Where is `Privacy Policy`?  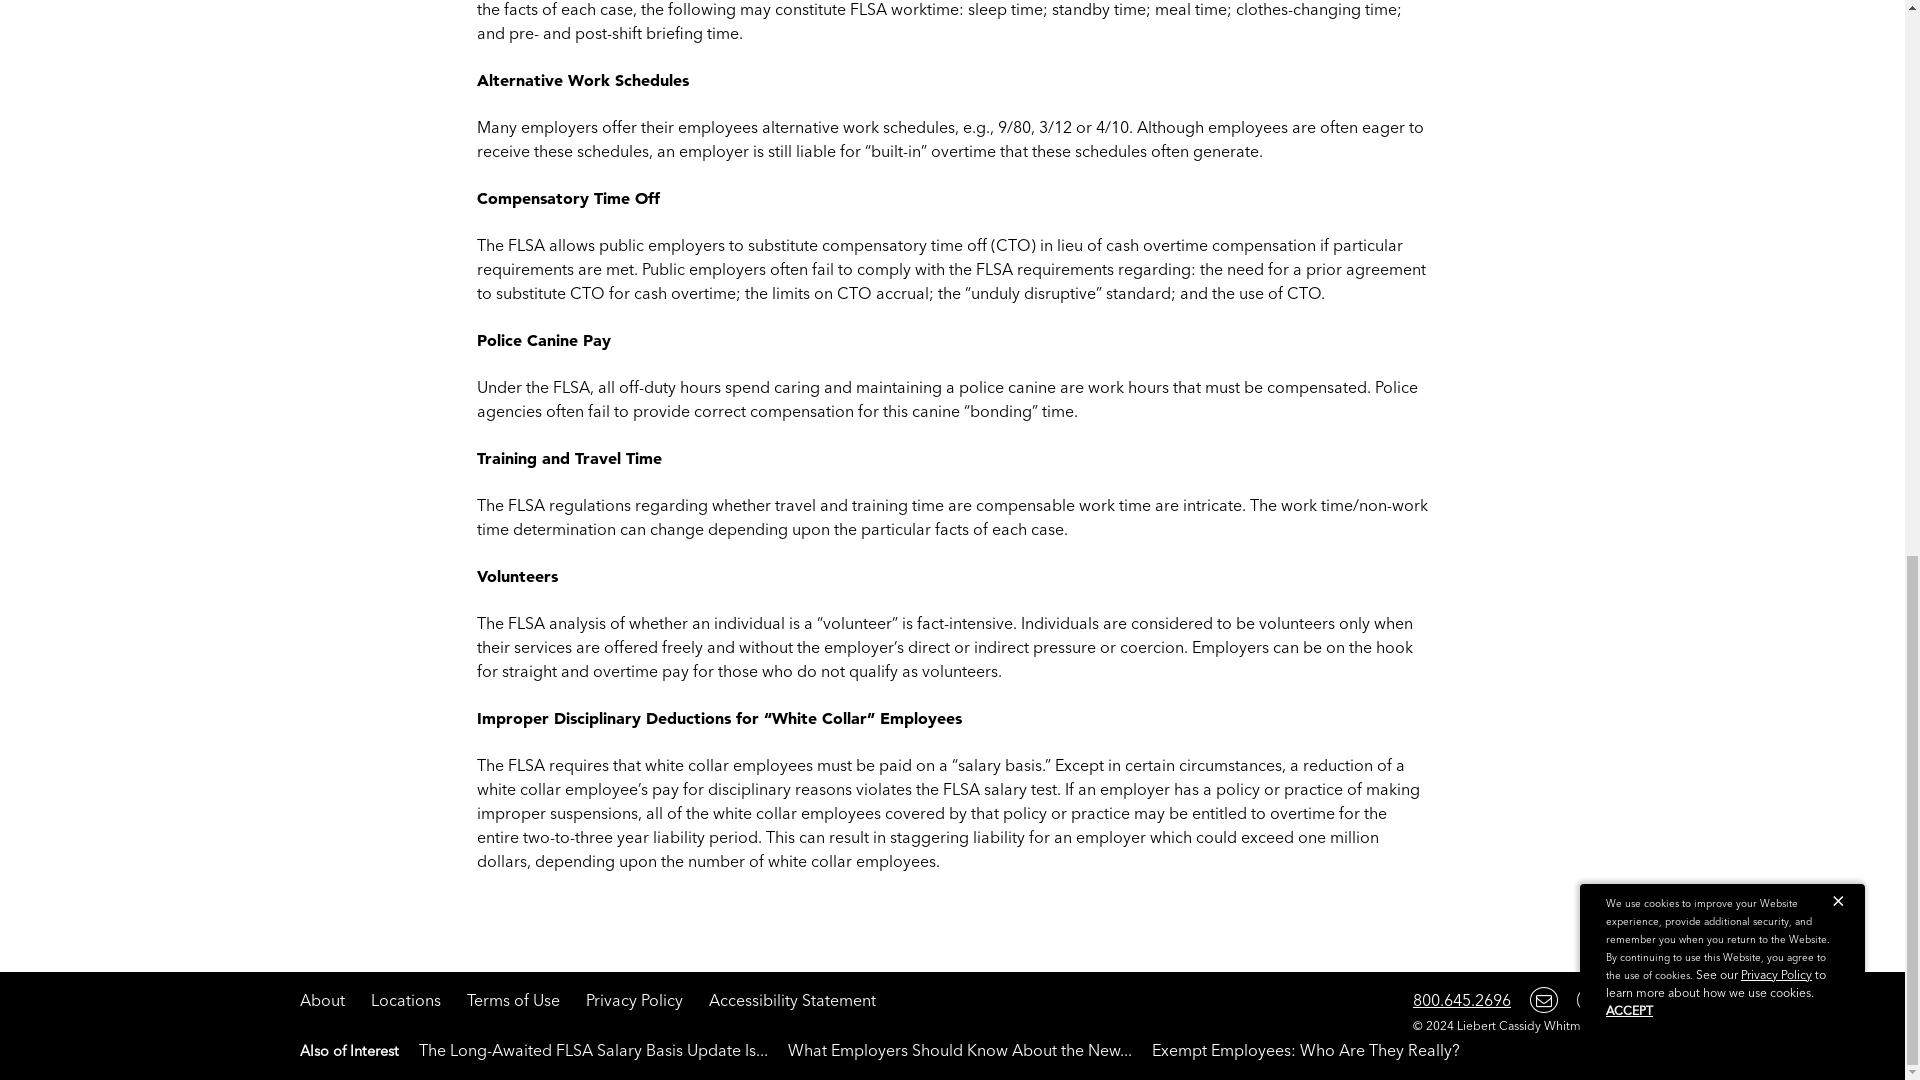
Privacy Policy is located at coordinates (634, 1000).